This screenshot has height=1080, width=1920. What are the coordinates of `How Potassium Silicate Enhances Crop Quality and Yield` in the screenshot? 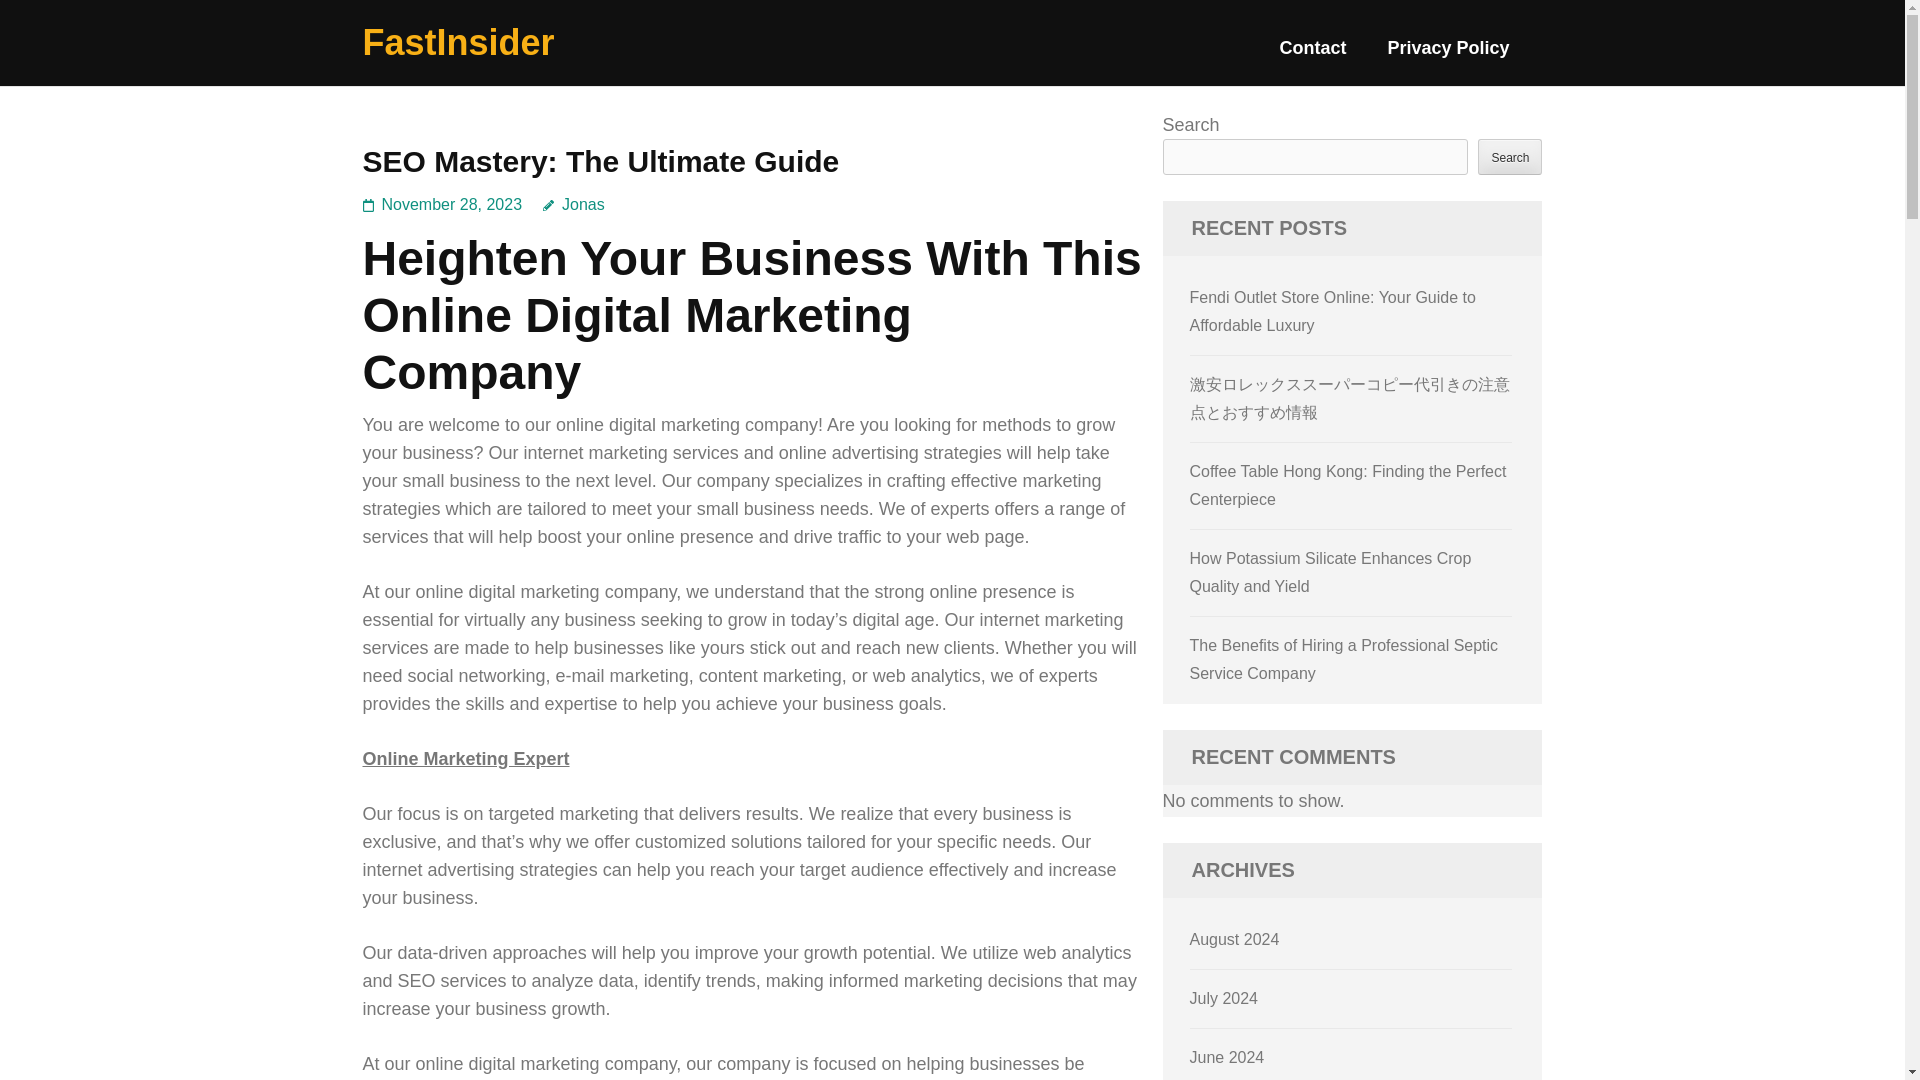 It's located at (1331, 572).